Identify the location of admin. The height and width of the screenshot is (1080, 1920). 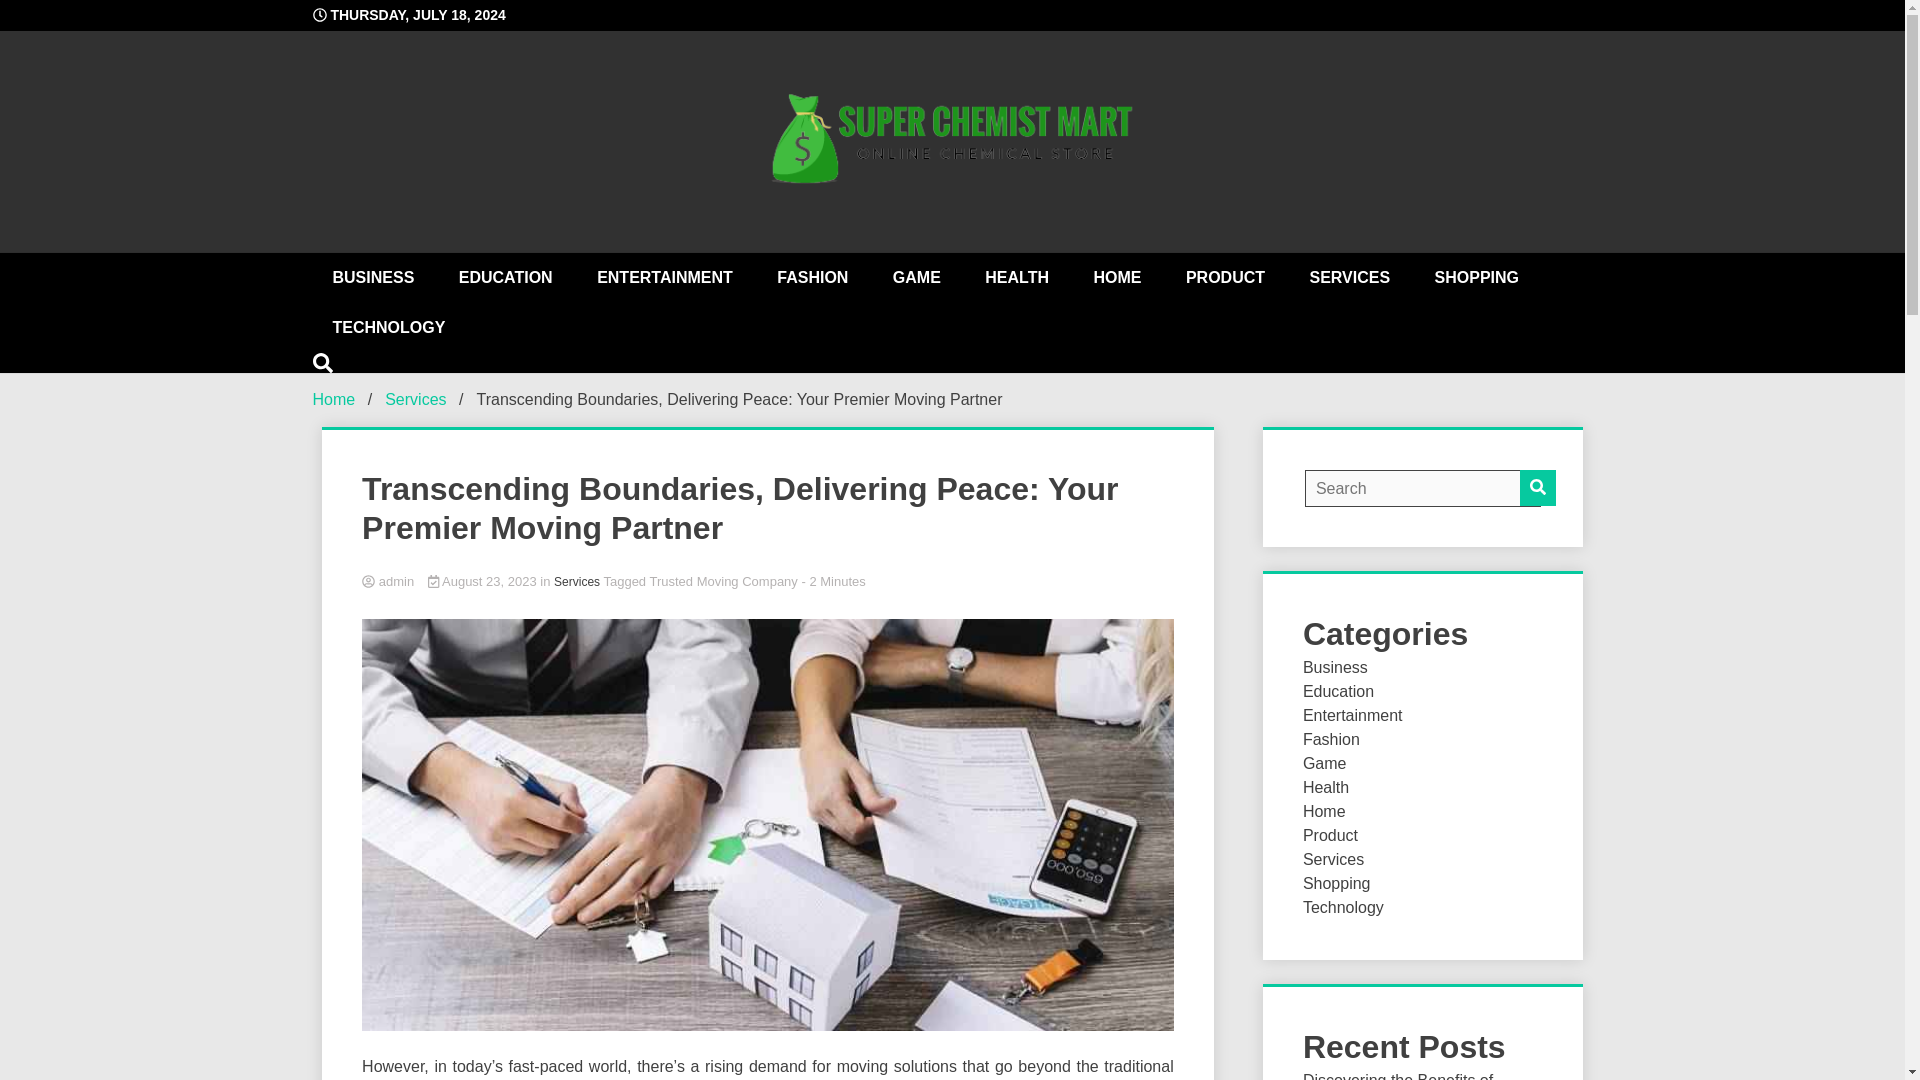
(768, 582).